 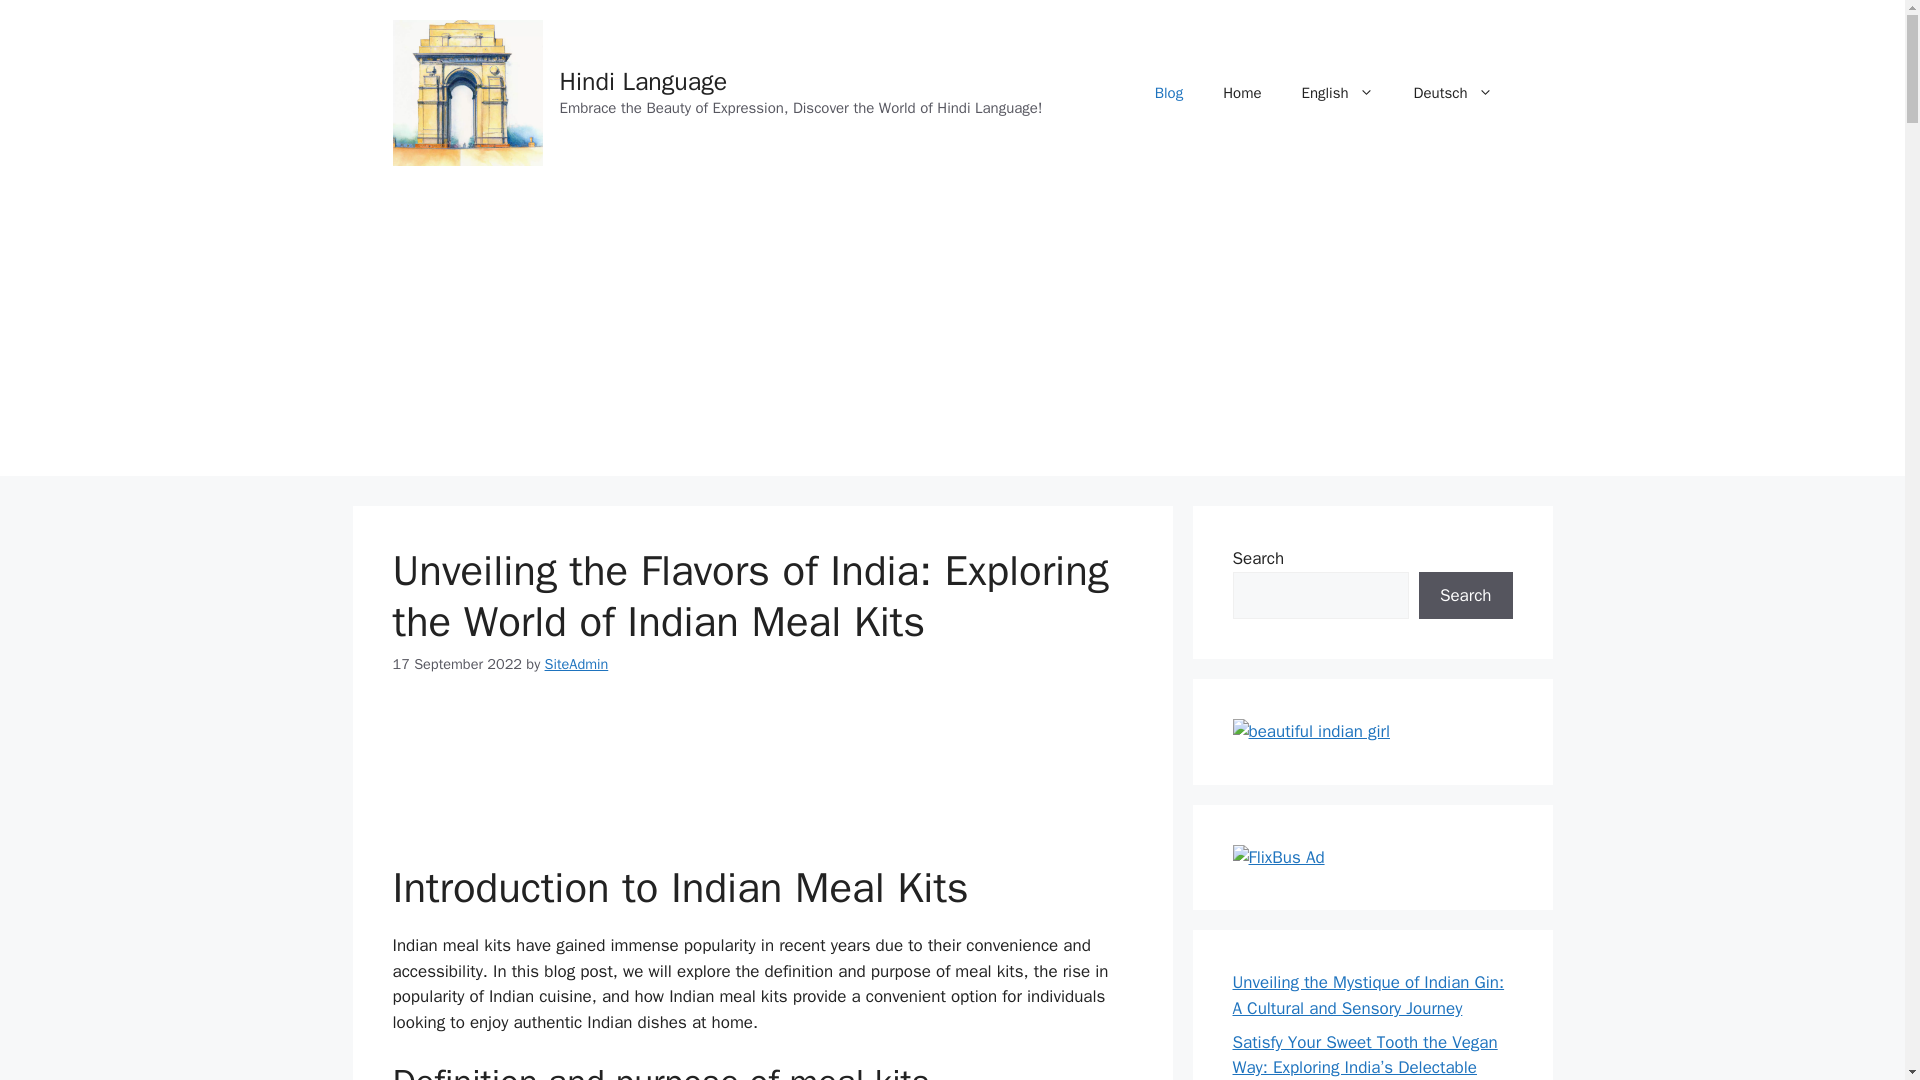 What do you see at coordinates (1242, 92) in the screenshot?
I see `Home` at bounding box center [1242, 92].